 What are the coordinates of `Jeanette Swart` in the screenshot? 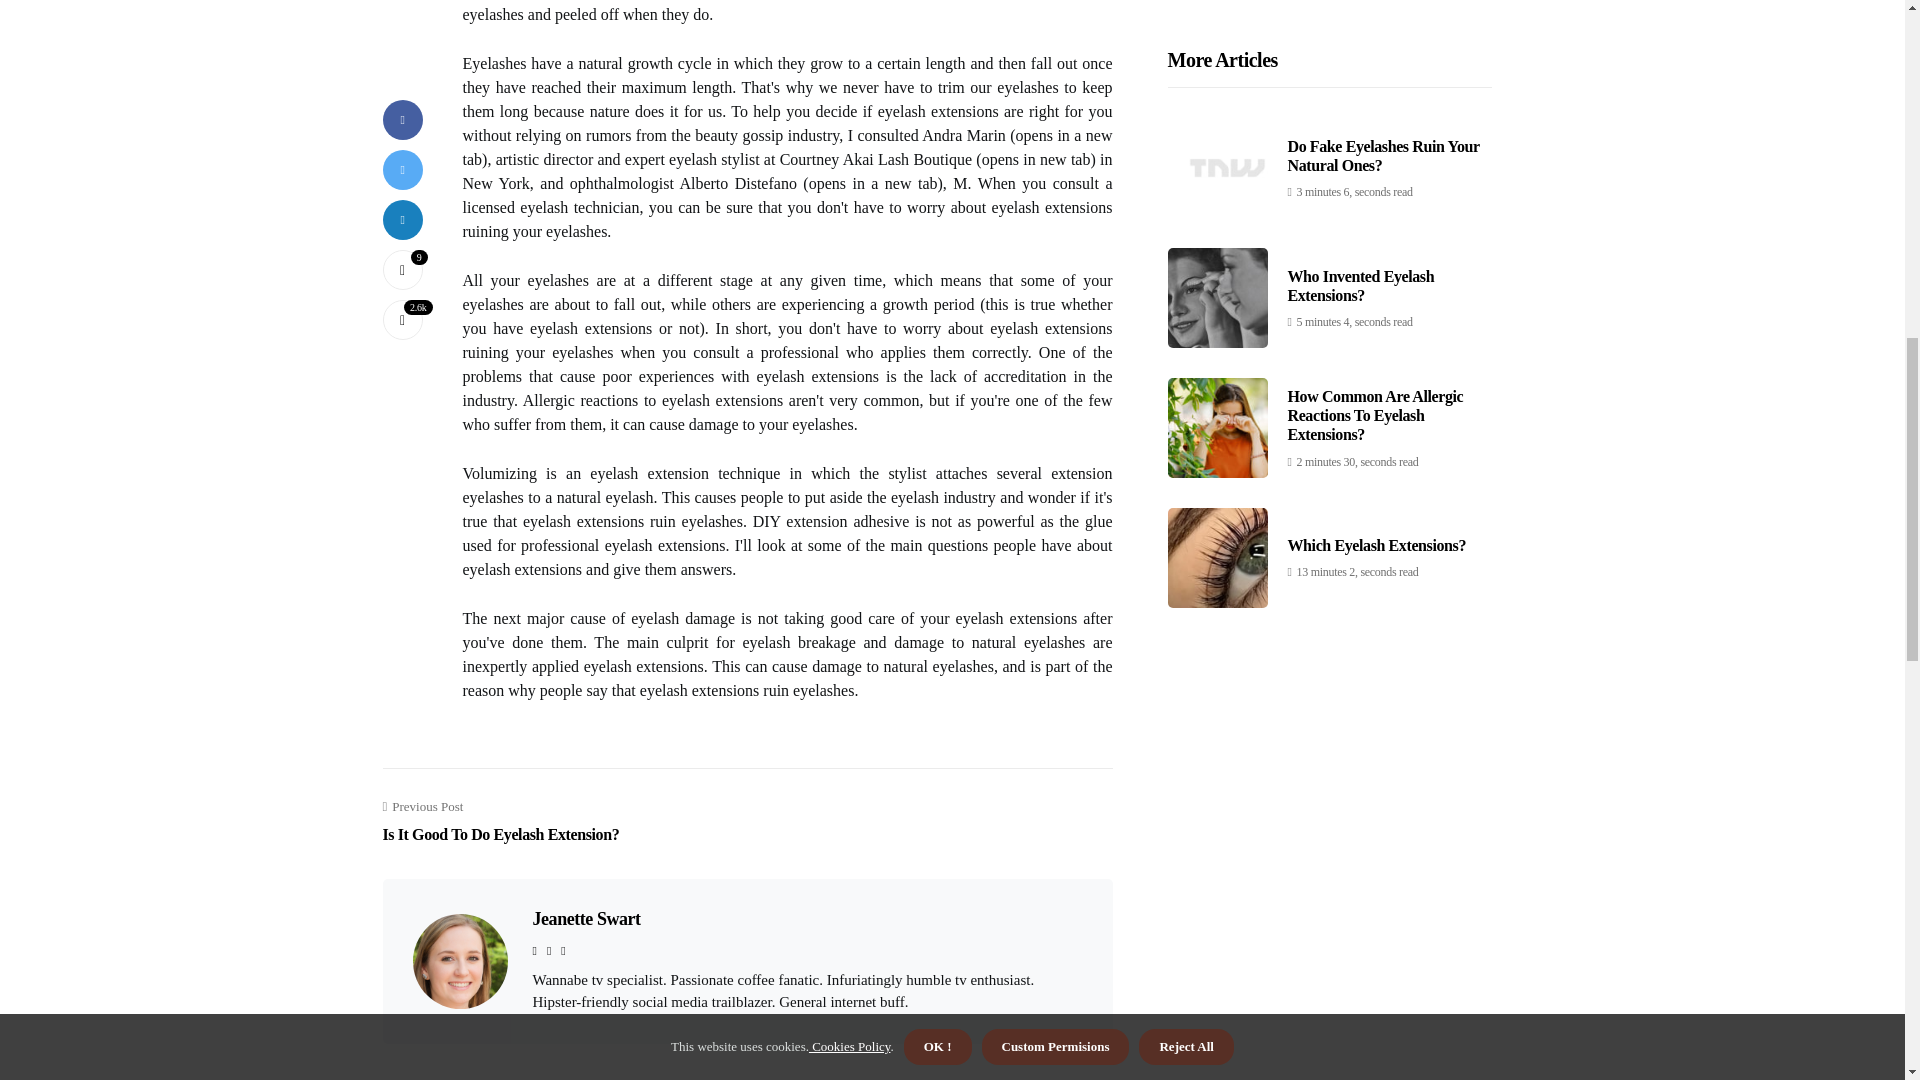 It's located at (1376, 56).